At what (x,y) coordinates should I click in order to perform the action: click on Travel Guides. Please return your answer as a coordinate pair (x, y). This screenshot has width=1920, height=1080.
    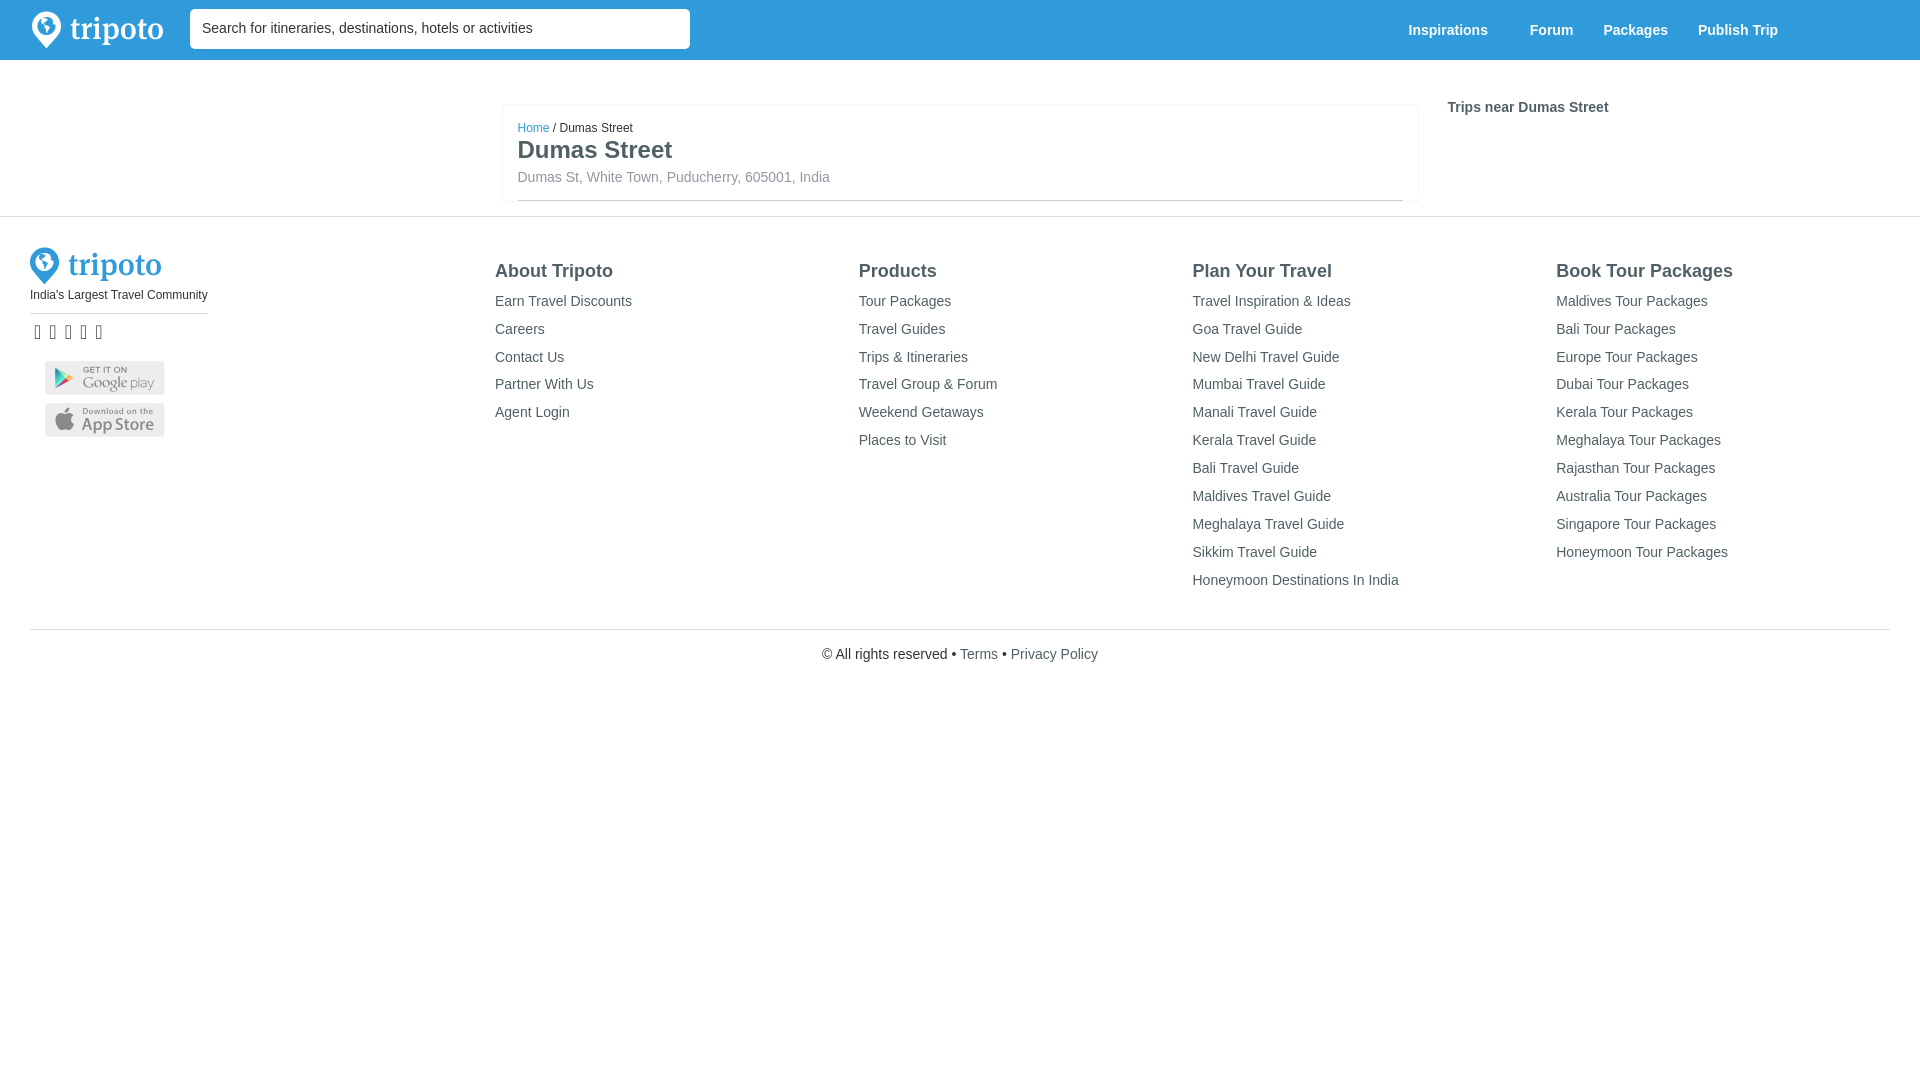
    Looking at the image, I should click on (902, 328).